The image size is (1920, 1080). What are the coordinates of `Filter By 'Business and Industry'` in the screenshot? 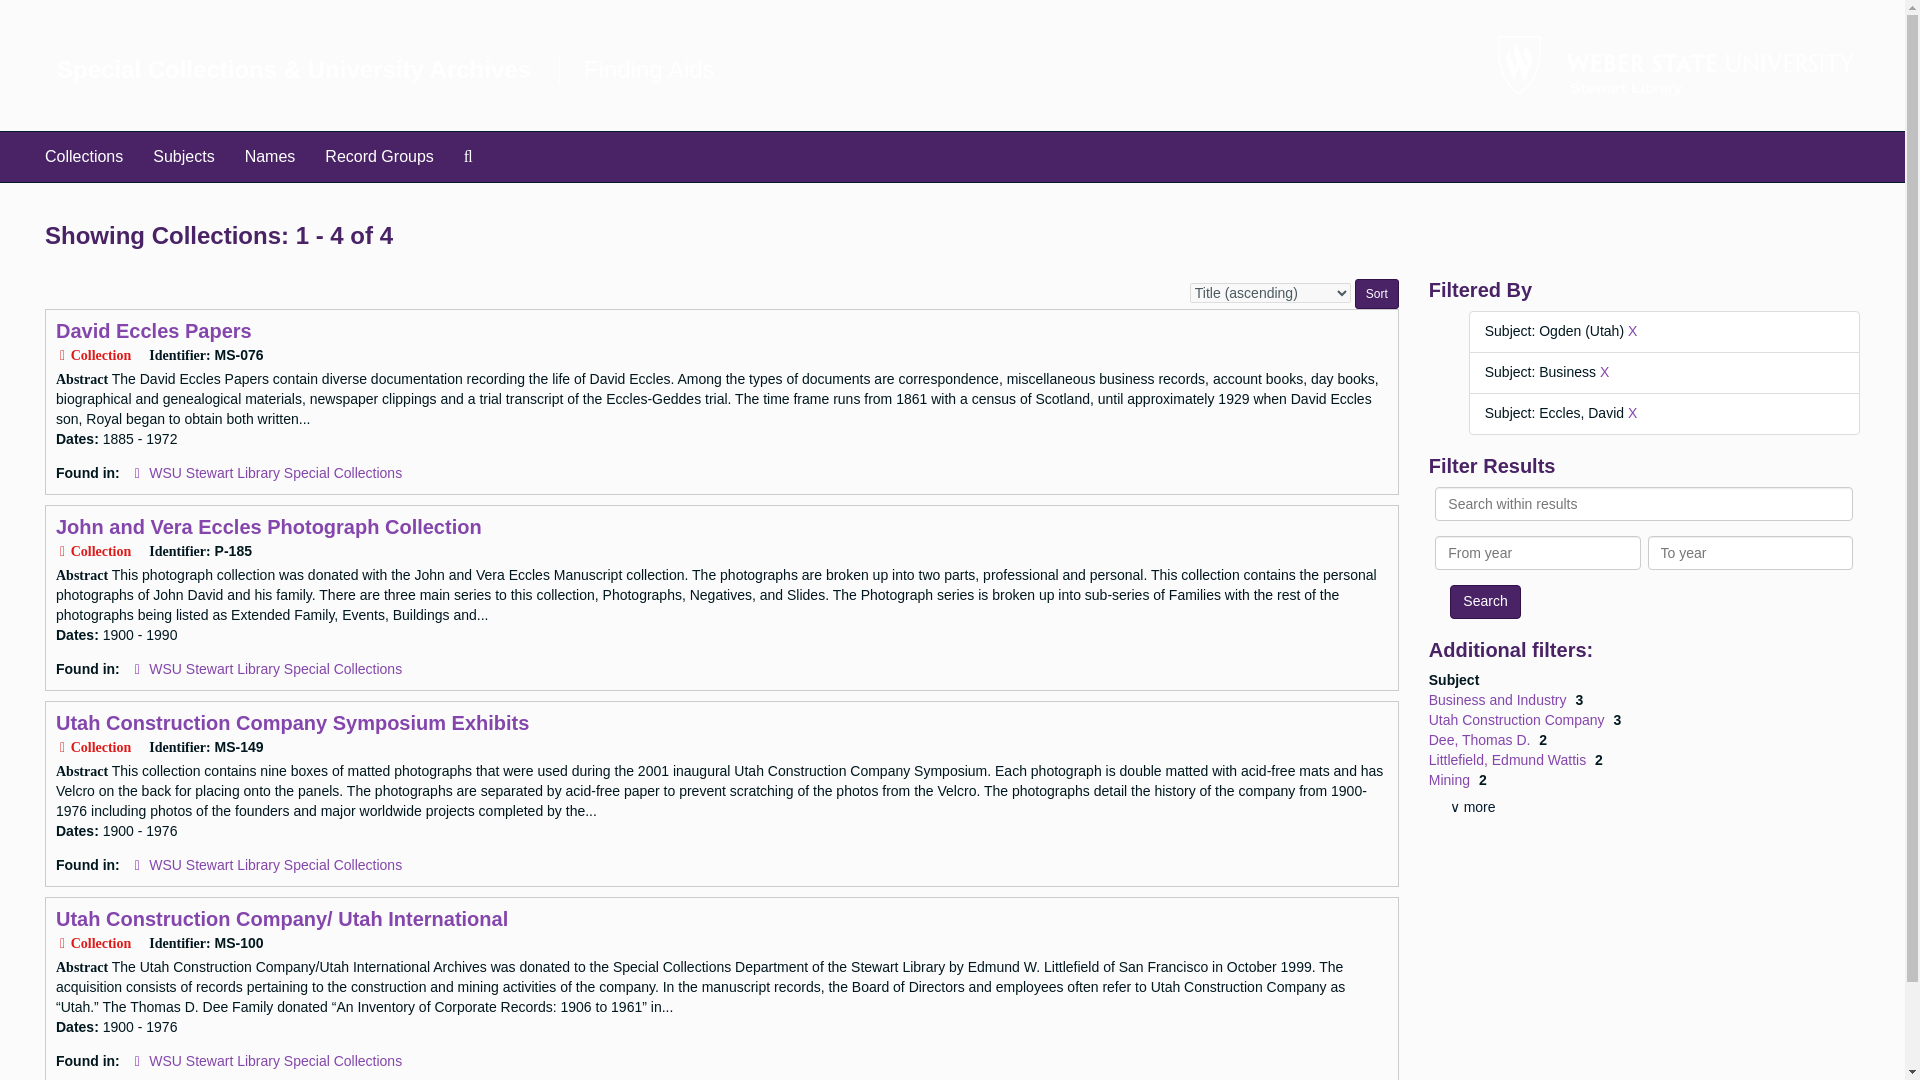 It's located at (1499, 700).